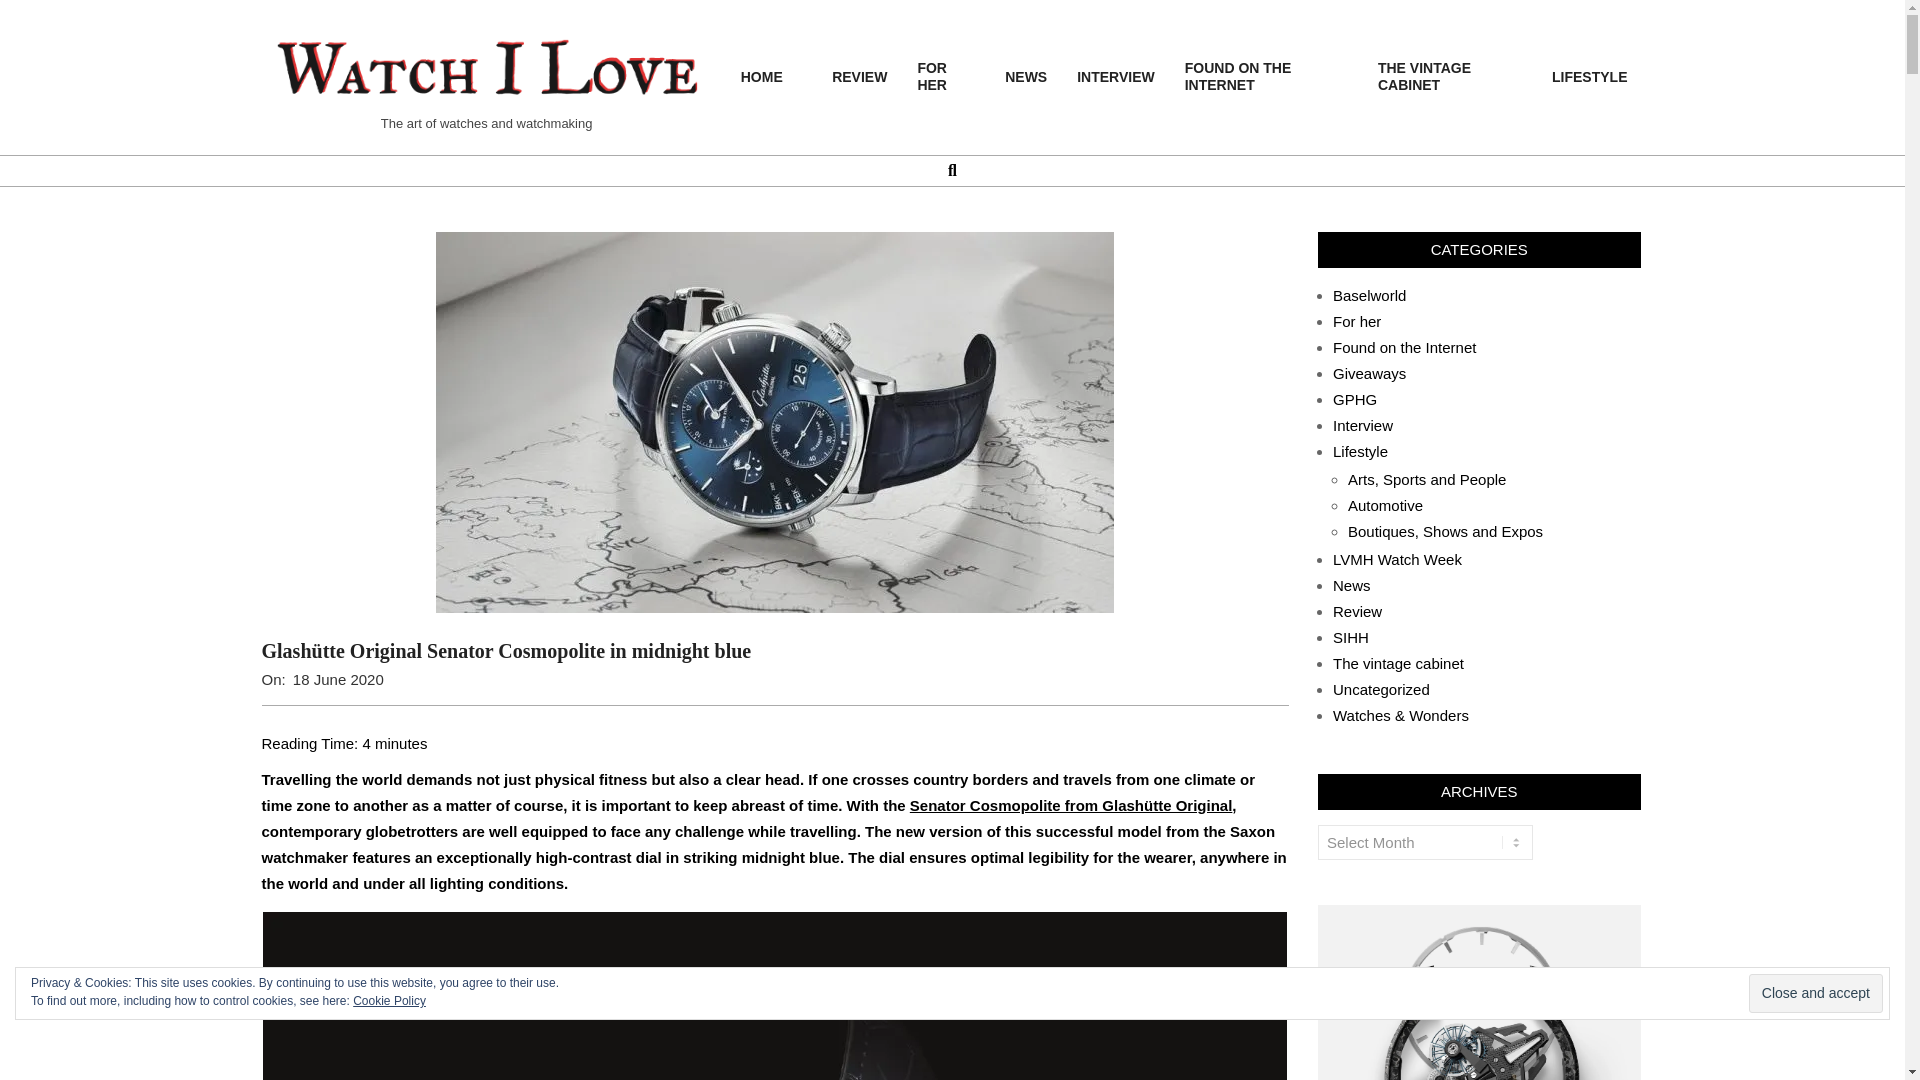 This screenshot has width=1920, height=1080. Describe the element at coordinates (1266, 76) in the screenshot. I see `FOUND ON THE INTERNET` at that location.